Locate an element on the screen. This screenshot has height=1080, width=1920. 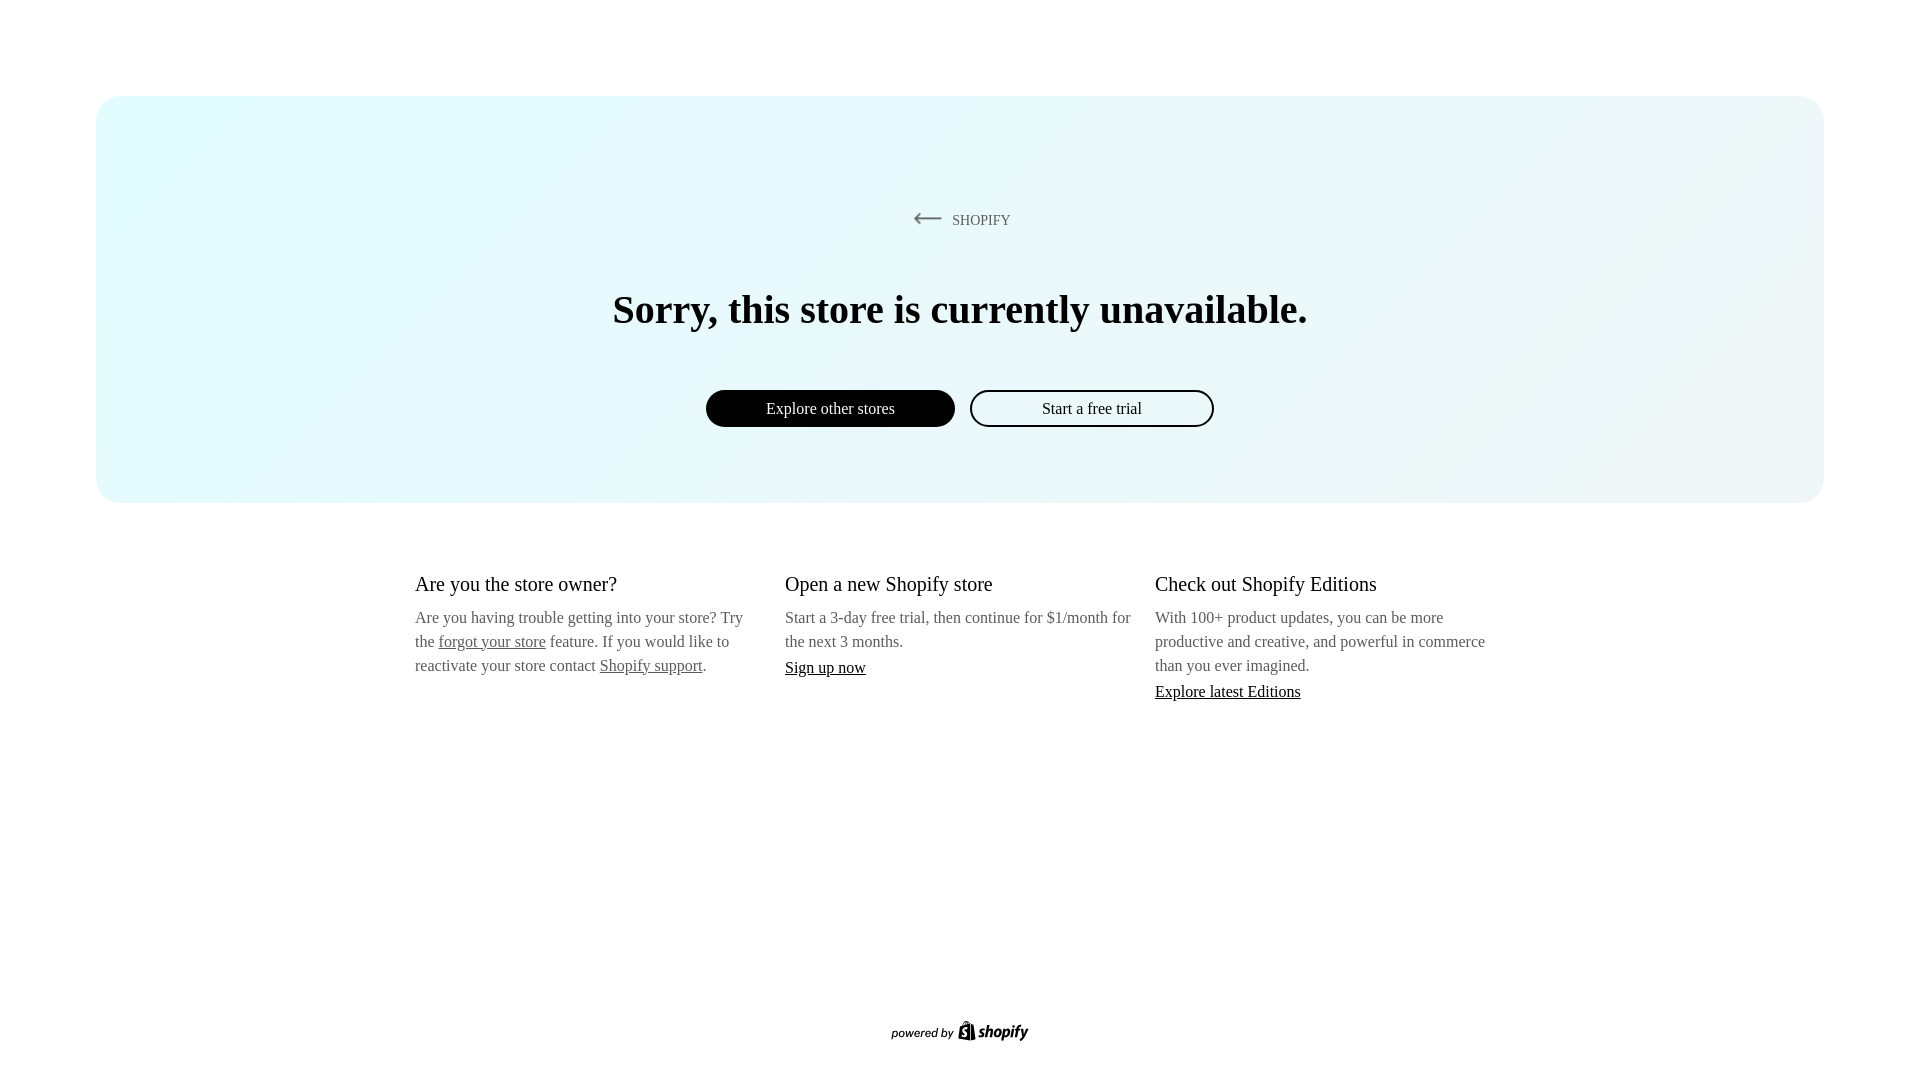
Start a free trial is located at coordinates (1091, 408).